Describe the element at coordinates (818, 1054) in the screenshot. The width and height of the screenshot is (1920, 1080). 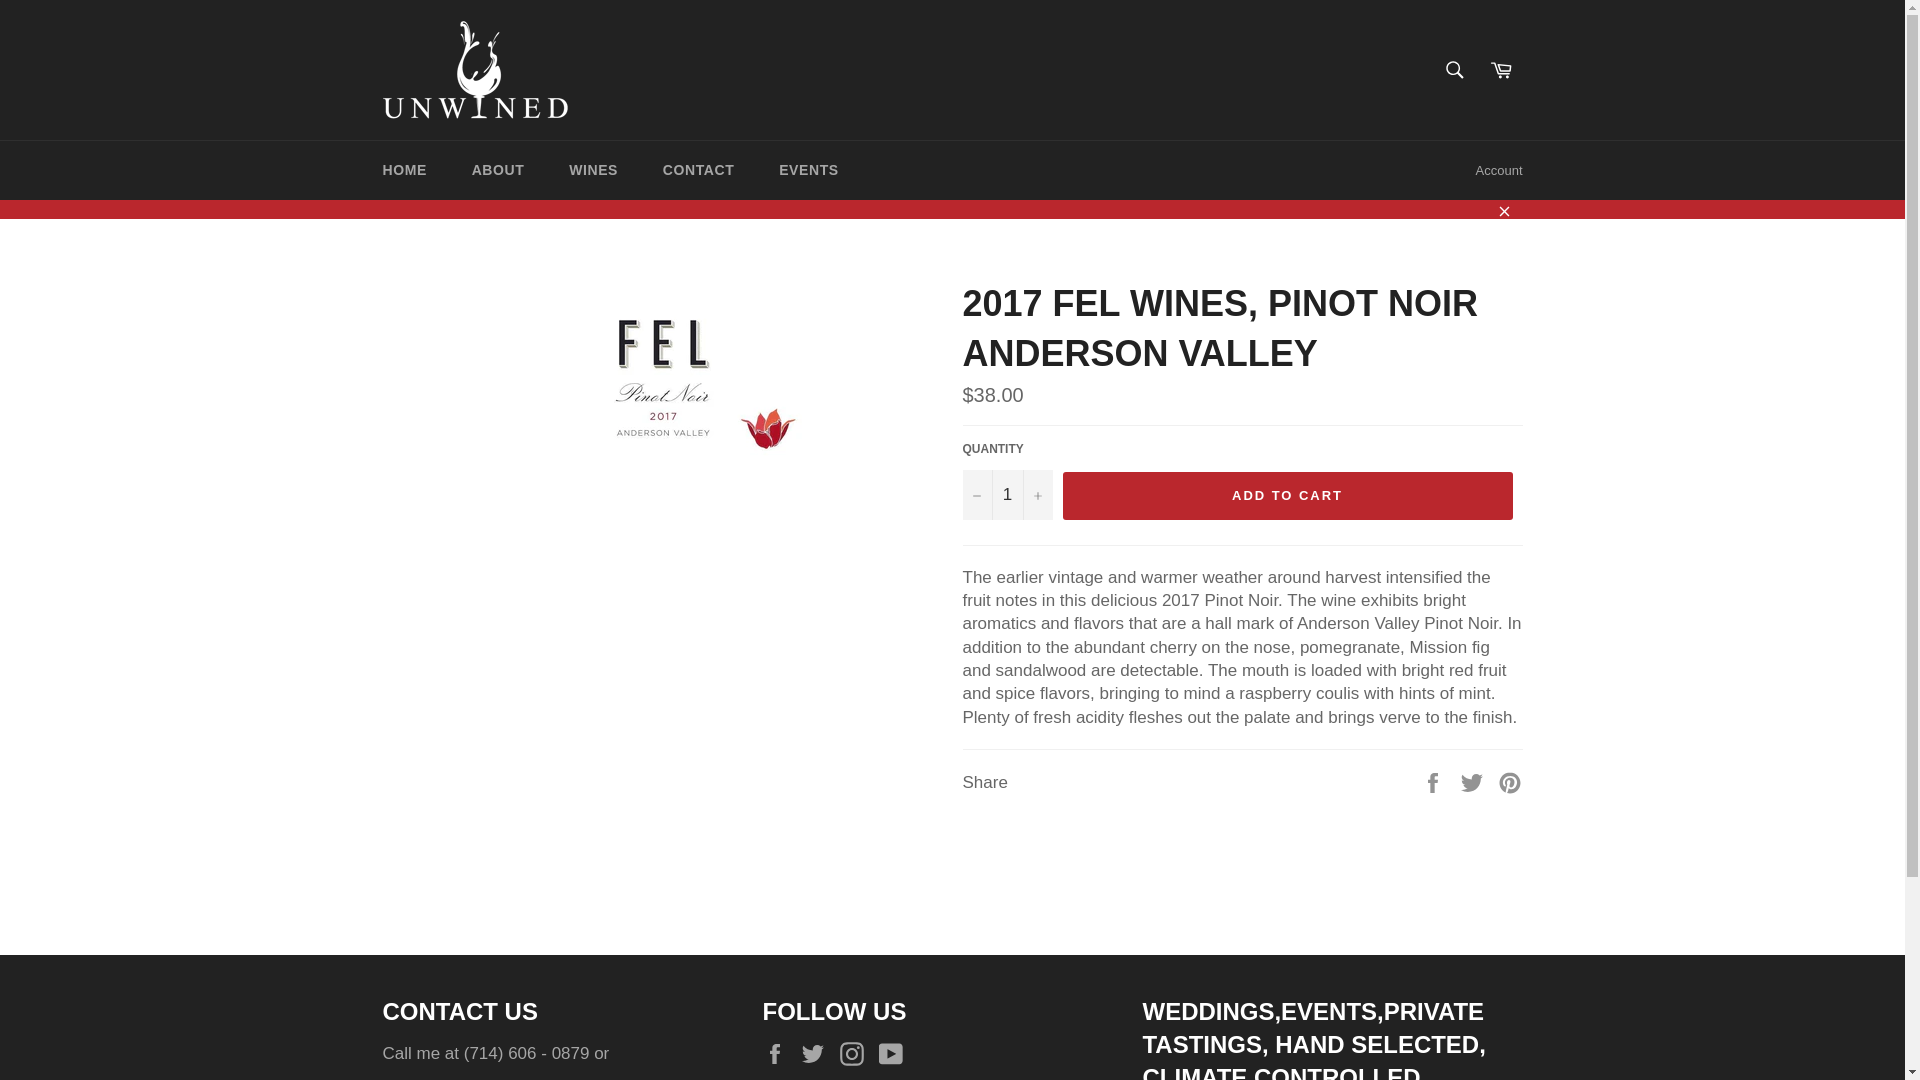
I see `Unwined on Twitter` at that location.